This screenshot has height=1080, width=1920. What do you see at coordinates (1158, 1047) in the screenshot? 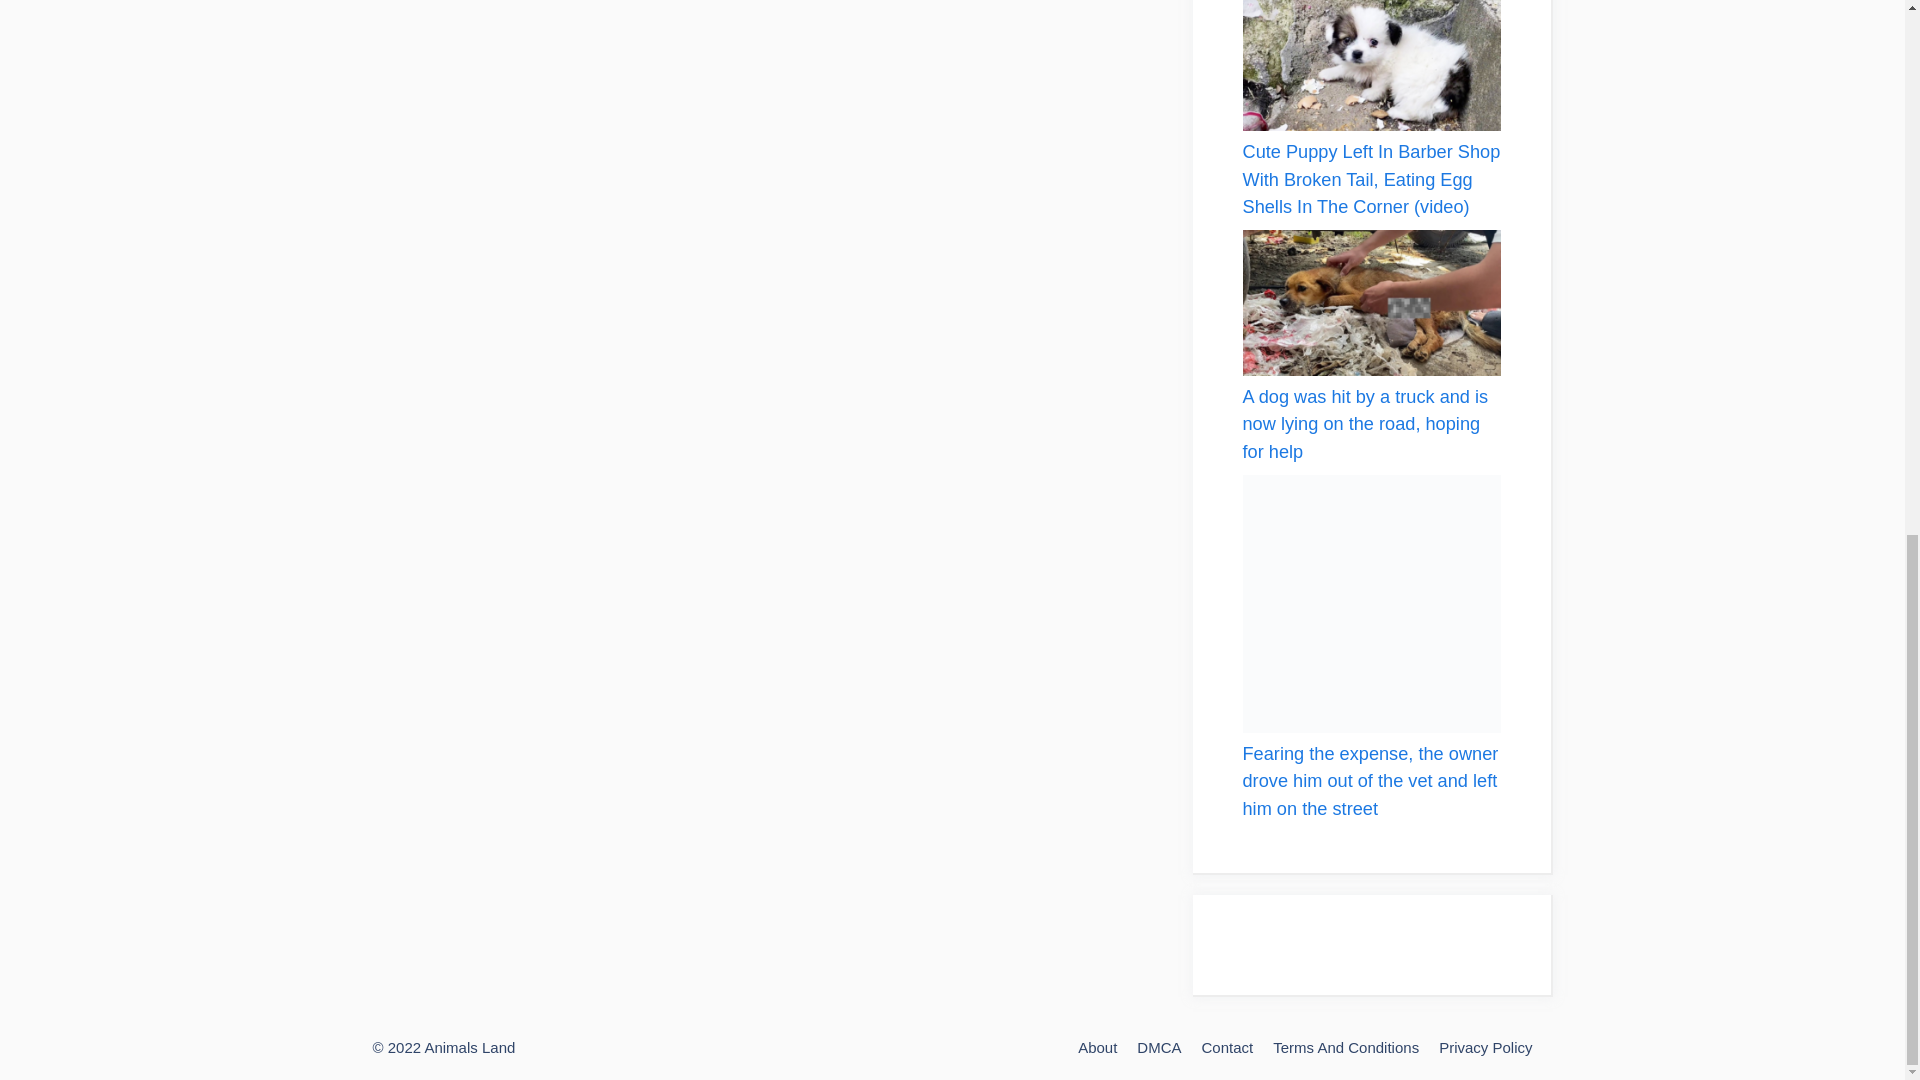
I see `DMCA` at bounding box center [1158, 1047].